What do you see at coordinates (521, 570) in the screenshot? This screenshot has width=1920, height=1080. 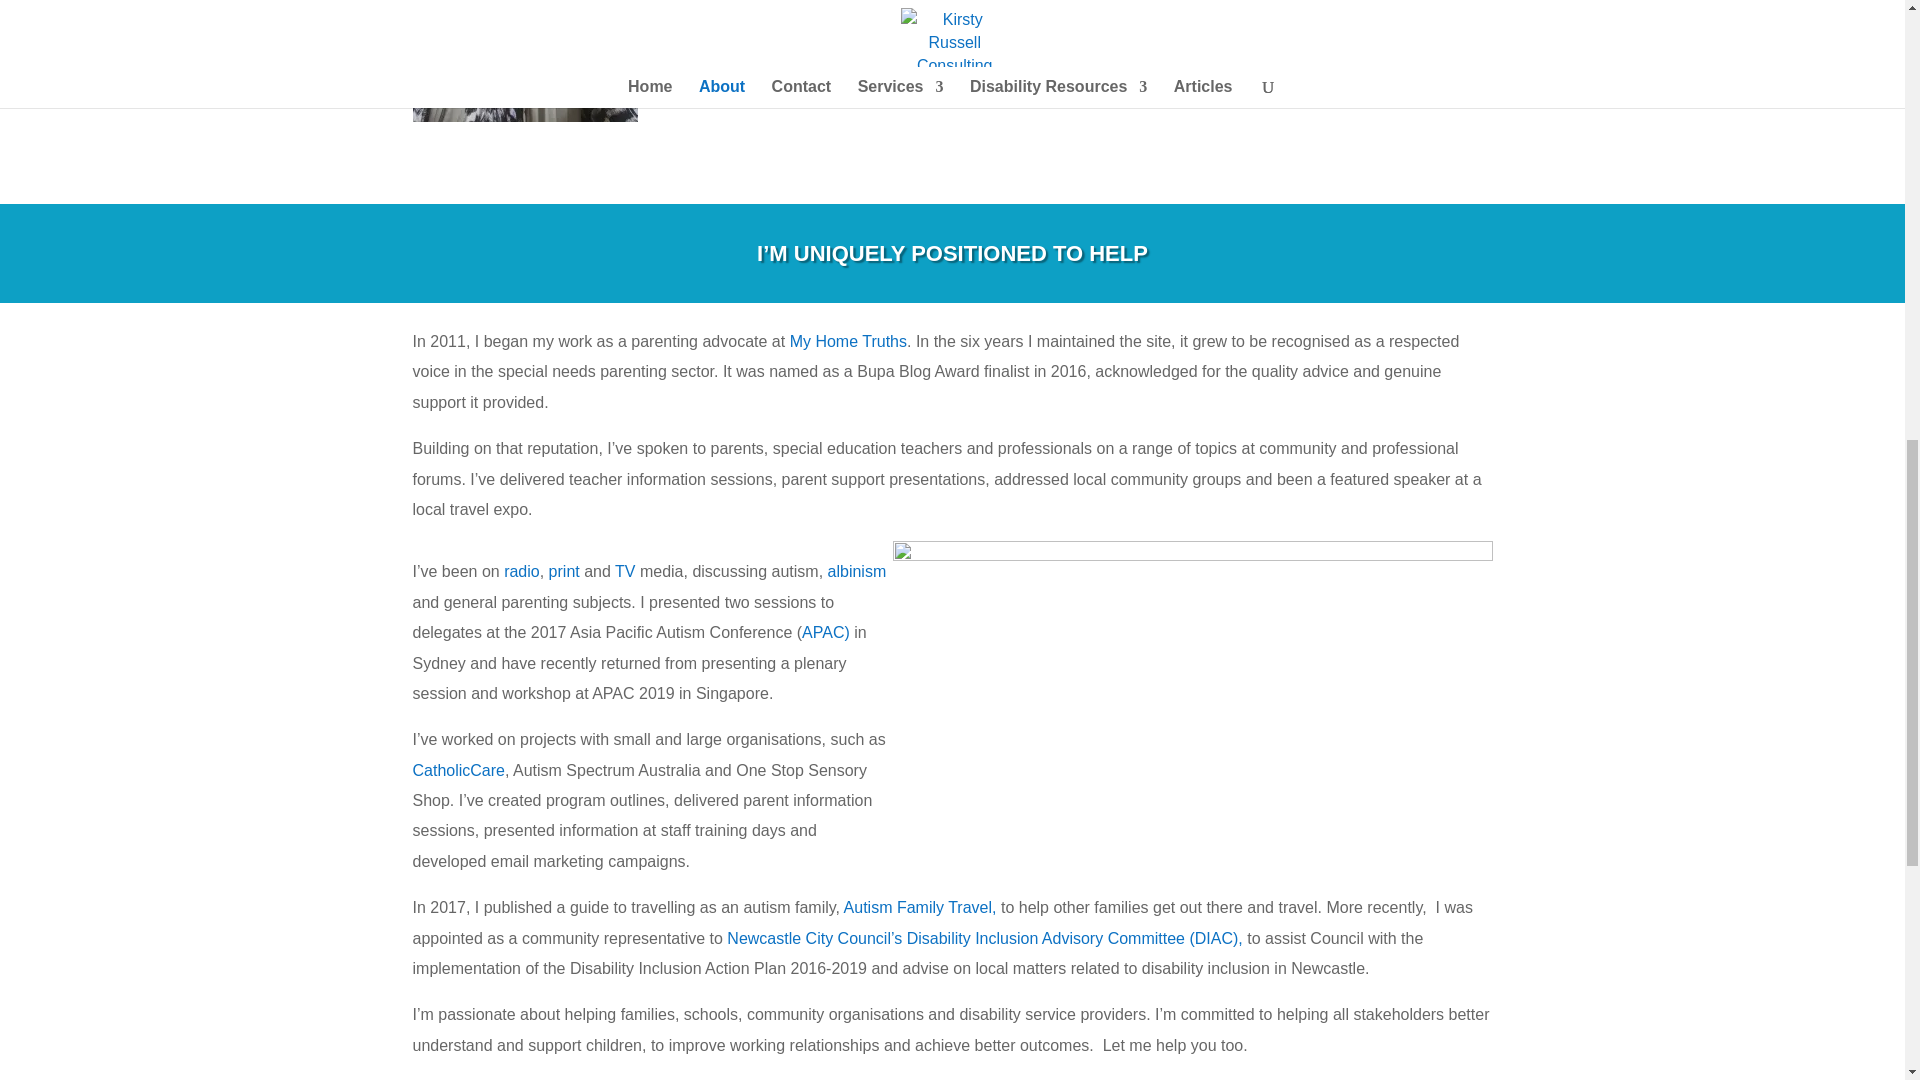 I see `radio` at bounding box center [521, 570].